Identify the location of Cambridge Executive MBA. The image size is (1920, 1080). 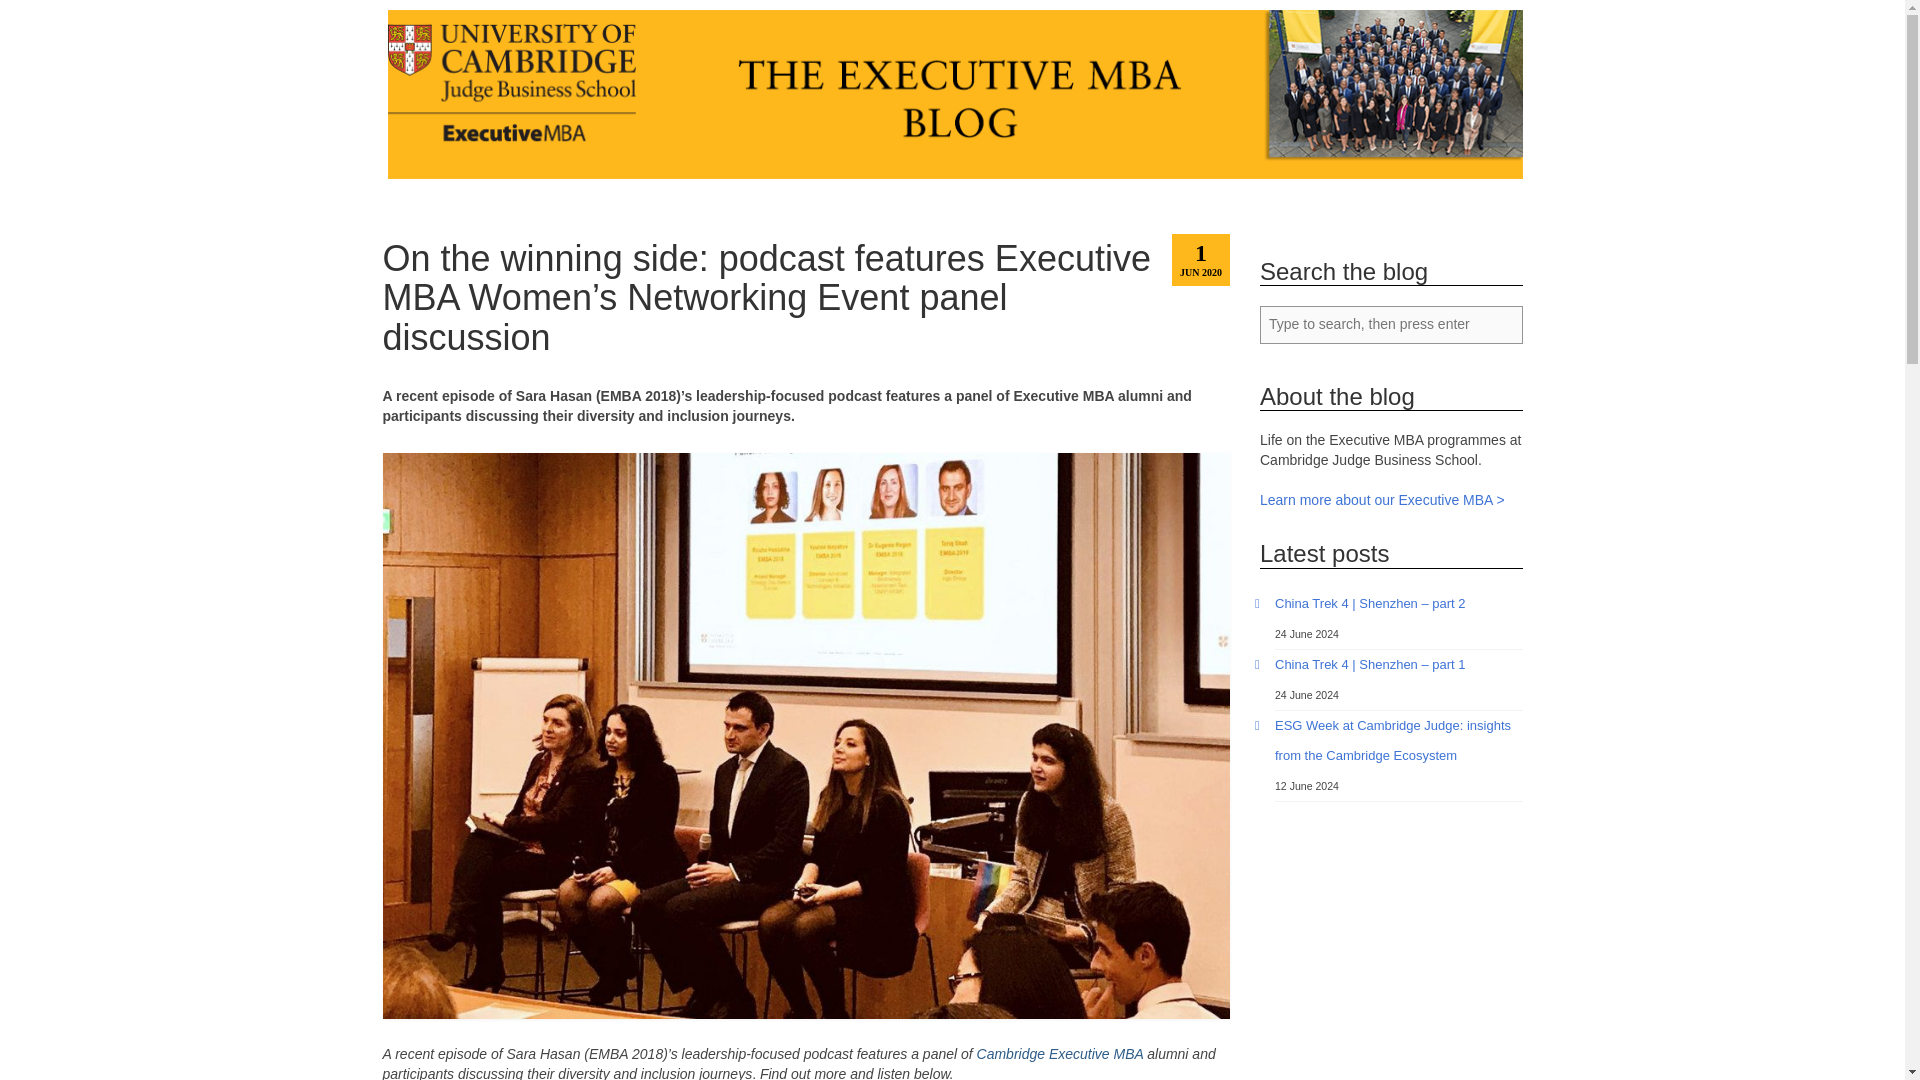
(1060, 1054).